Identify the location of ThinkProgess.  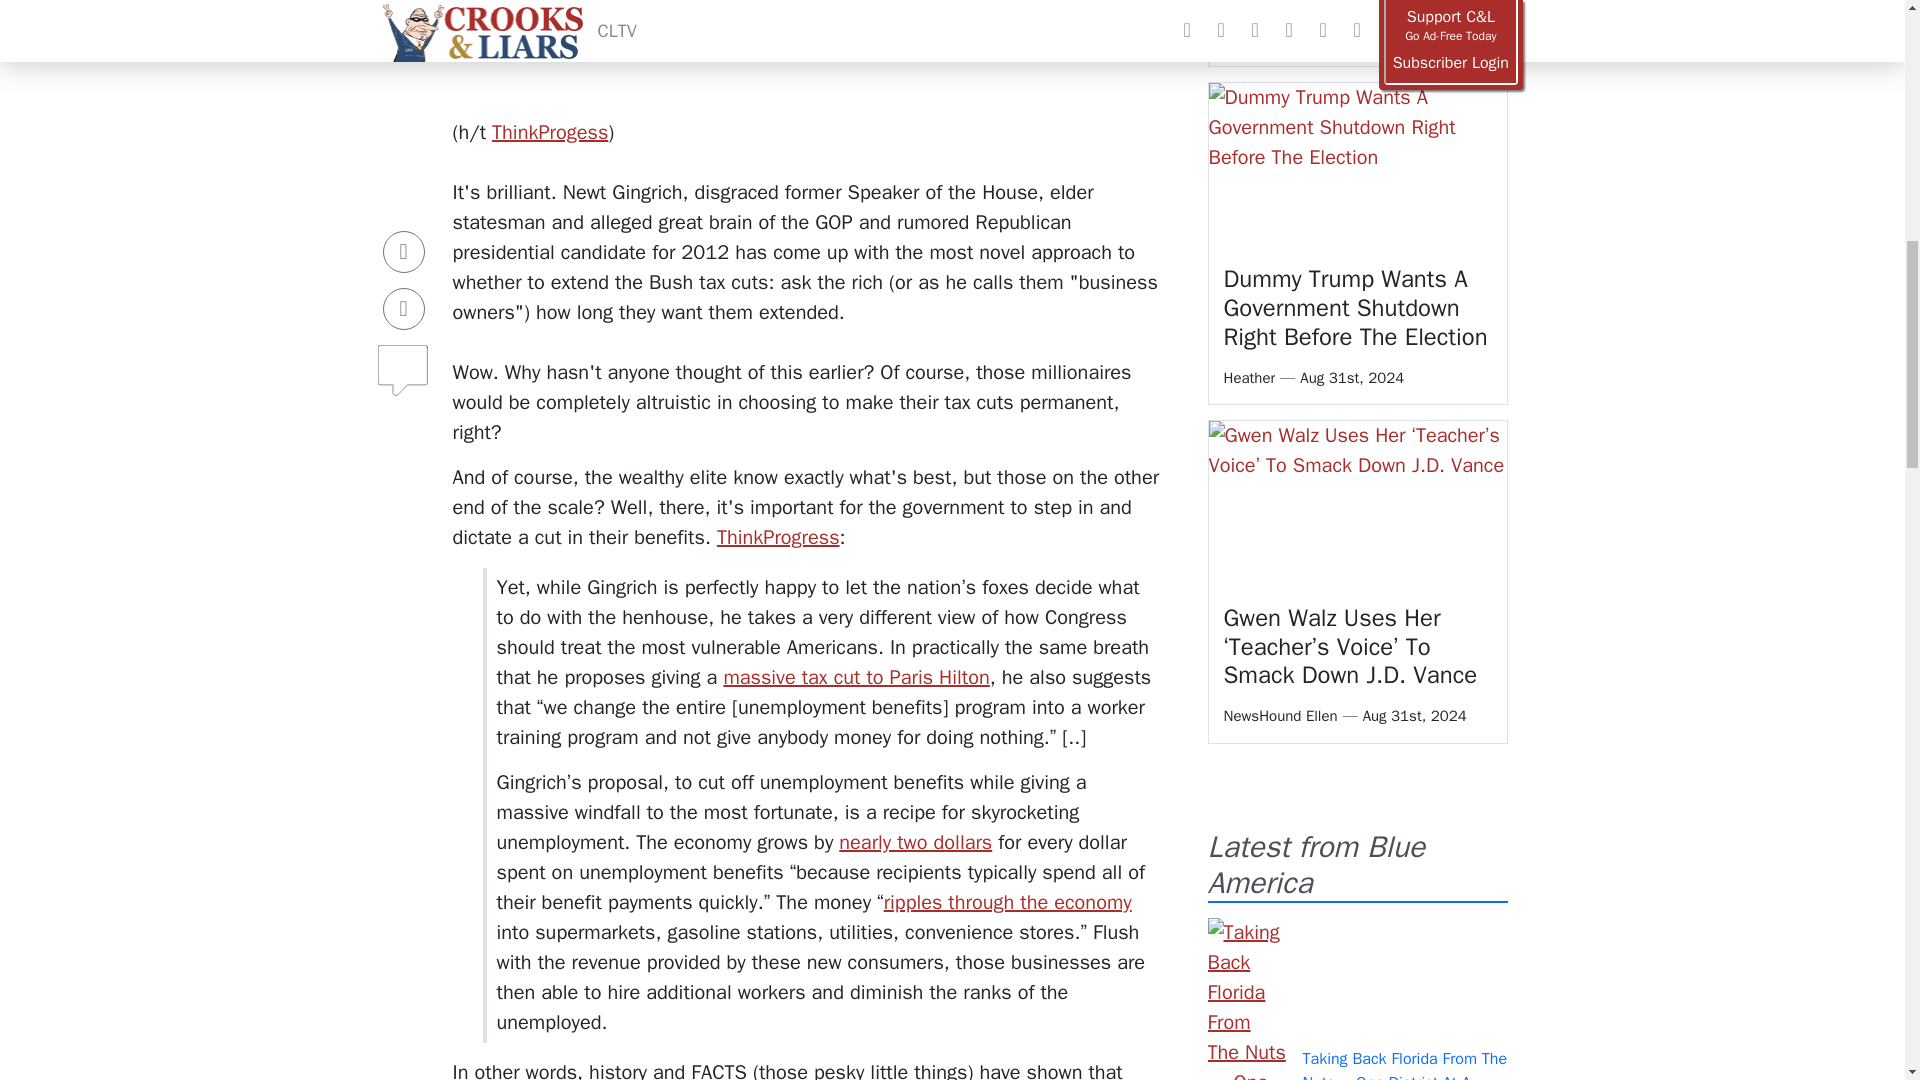
(550, 132).